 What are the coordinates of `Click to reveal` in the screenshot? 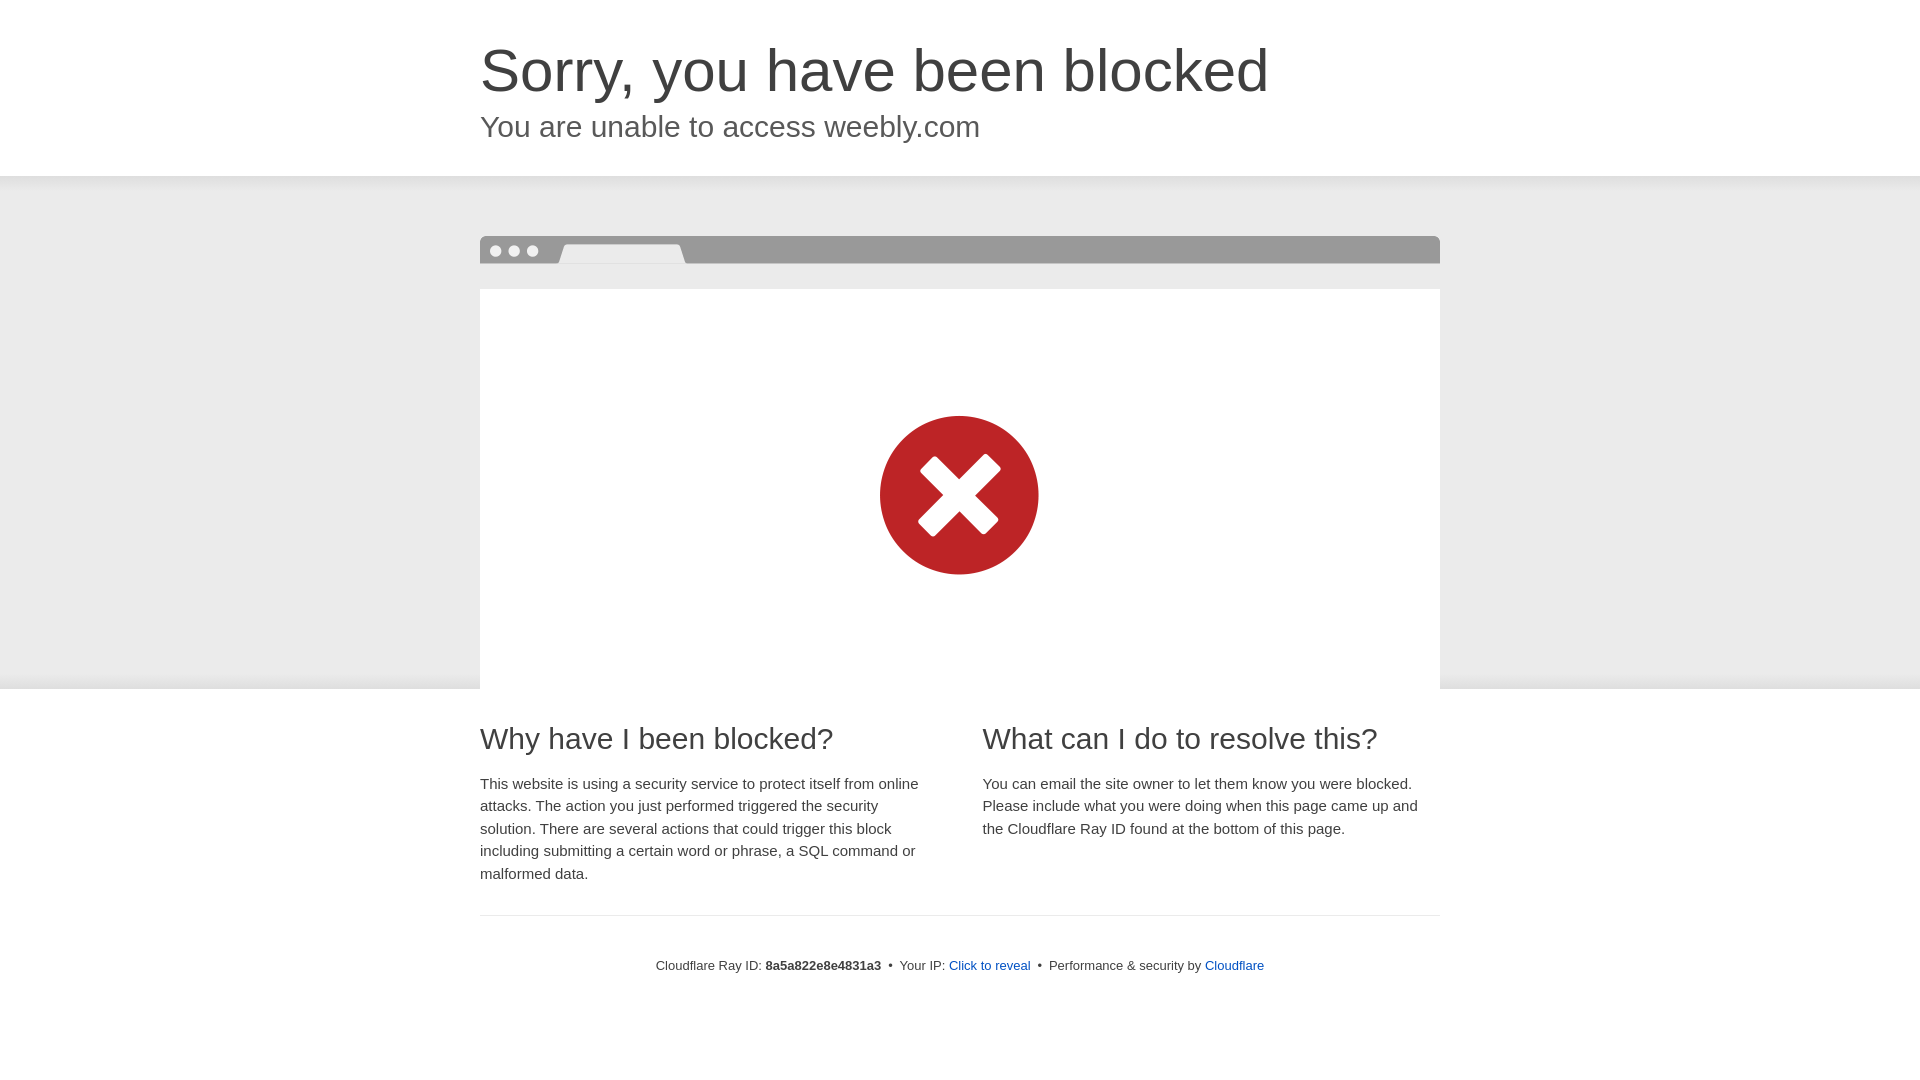 It's located at (990, 966).